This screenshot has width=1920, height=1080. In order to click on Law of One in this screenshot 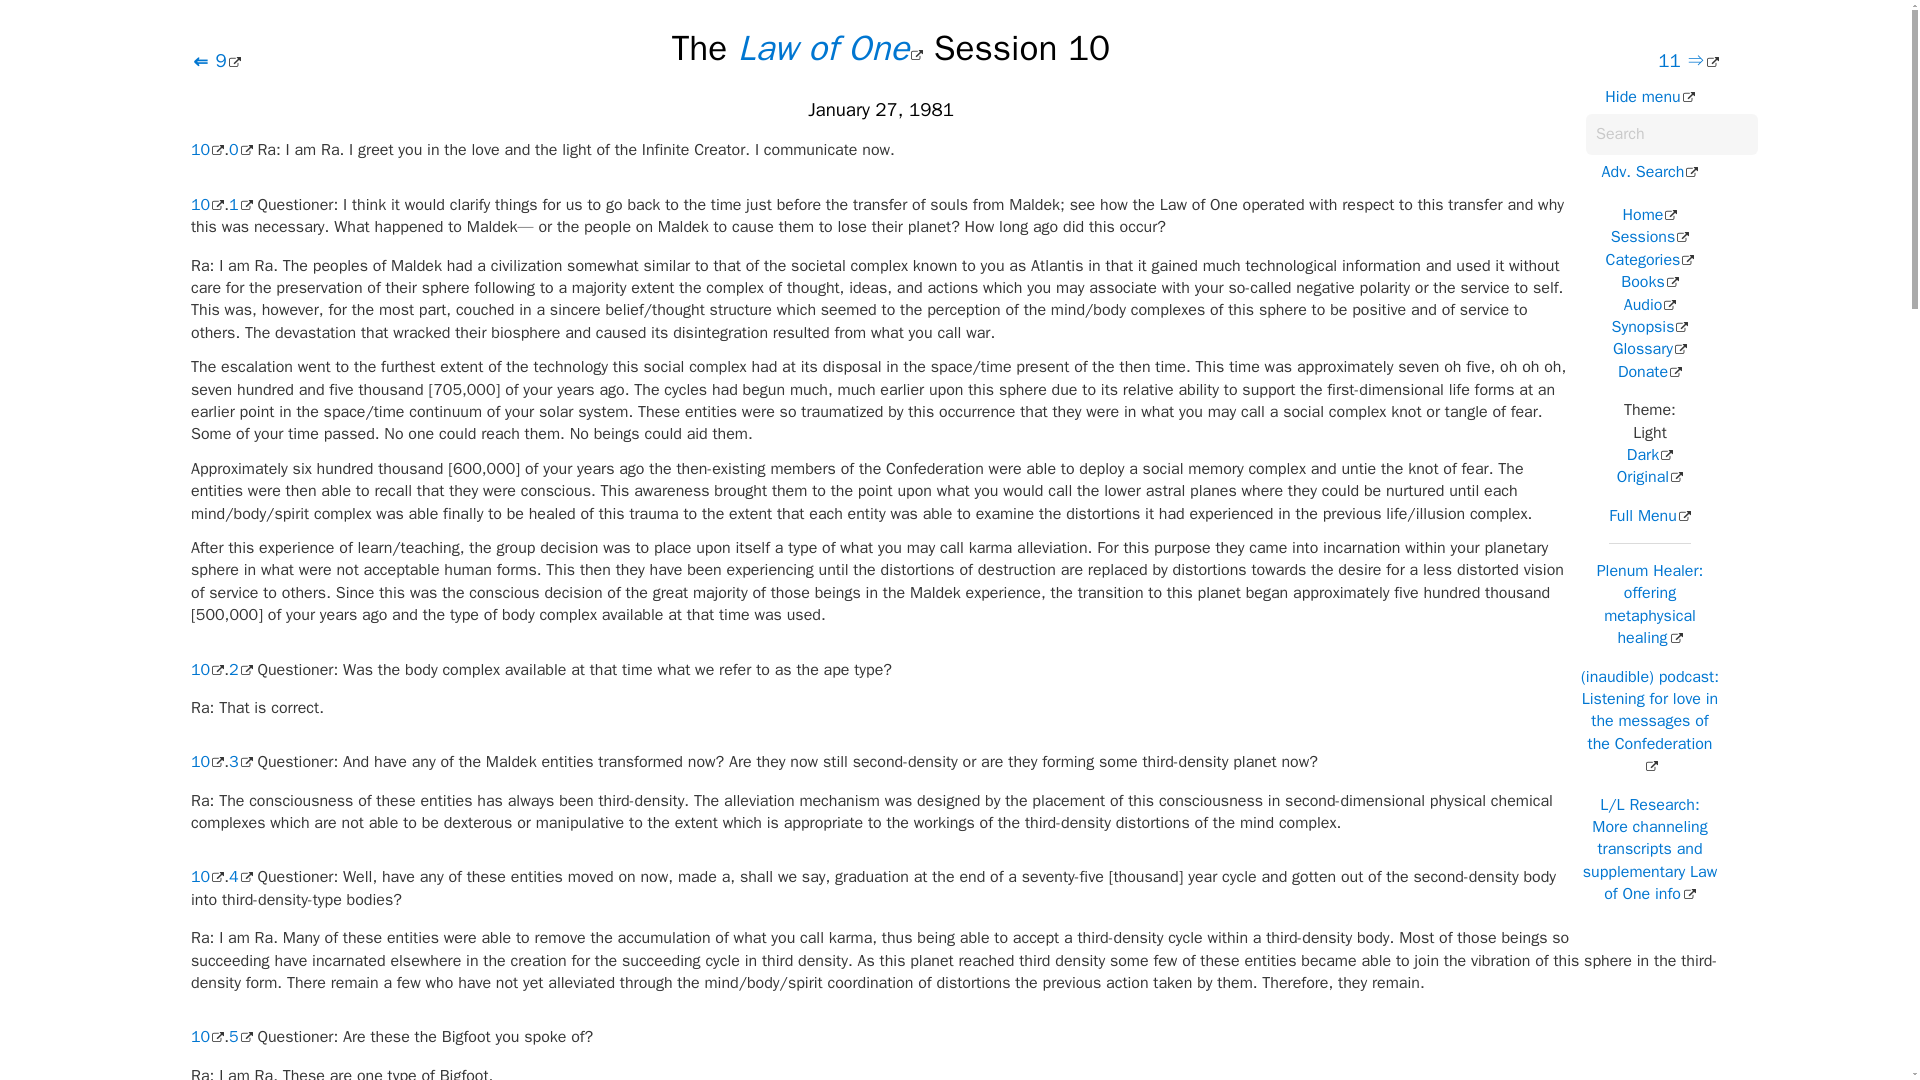, I will do `click(830, 48)`.